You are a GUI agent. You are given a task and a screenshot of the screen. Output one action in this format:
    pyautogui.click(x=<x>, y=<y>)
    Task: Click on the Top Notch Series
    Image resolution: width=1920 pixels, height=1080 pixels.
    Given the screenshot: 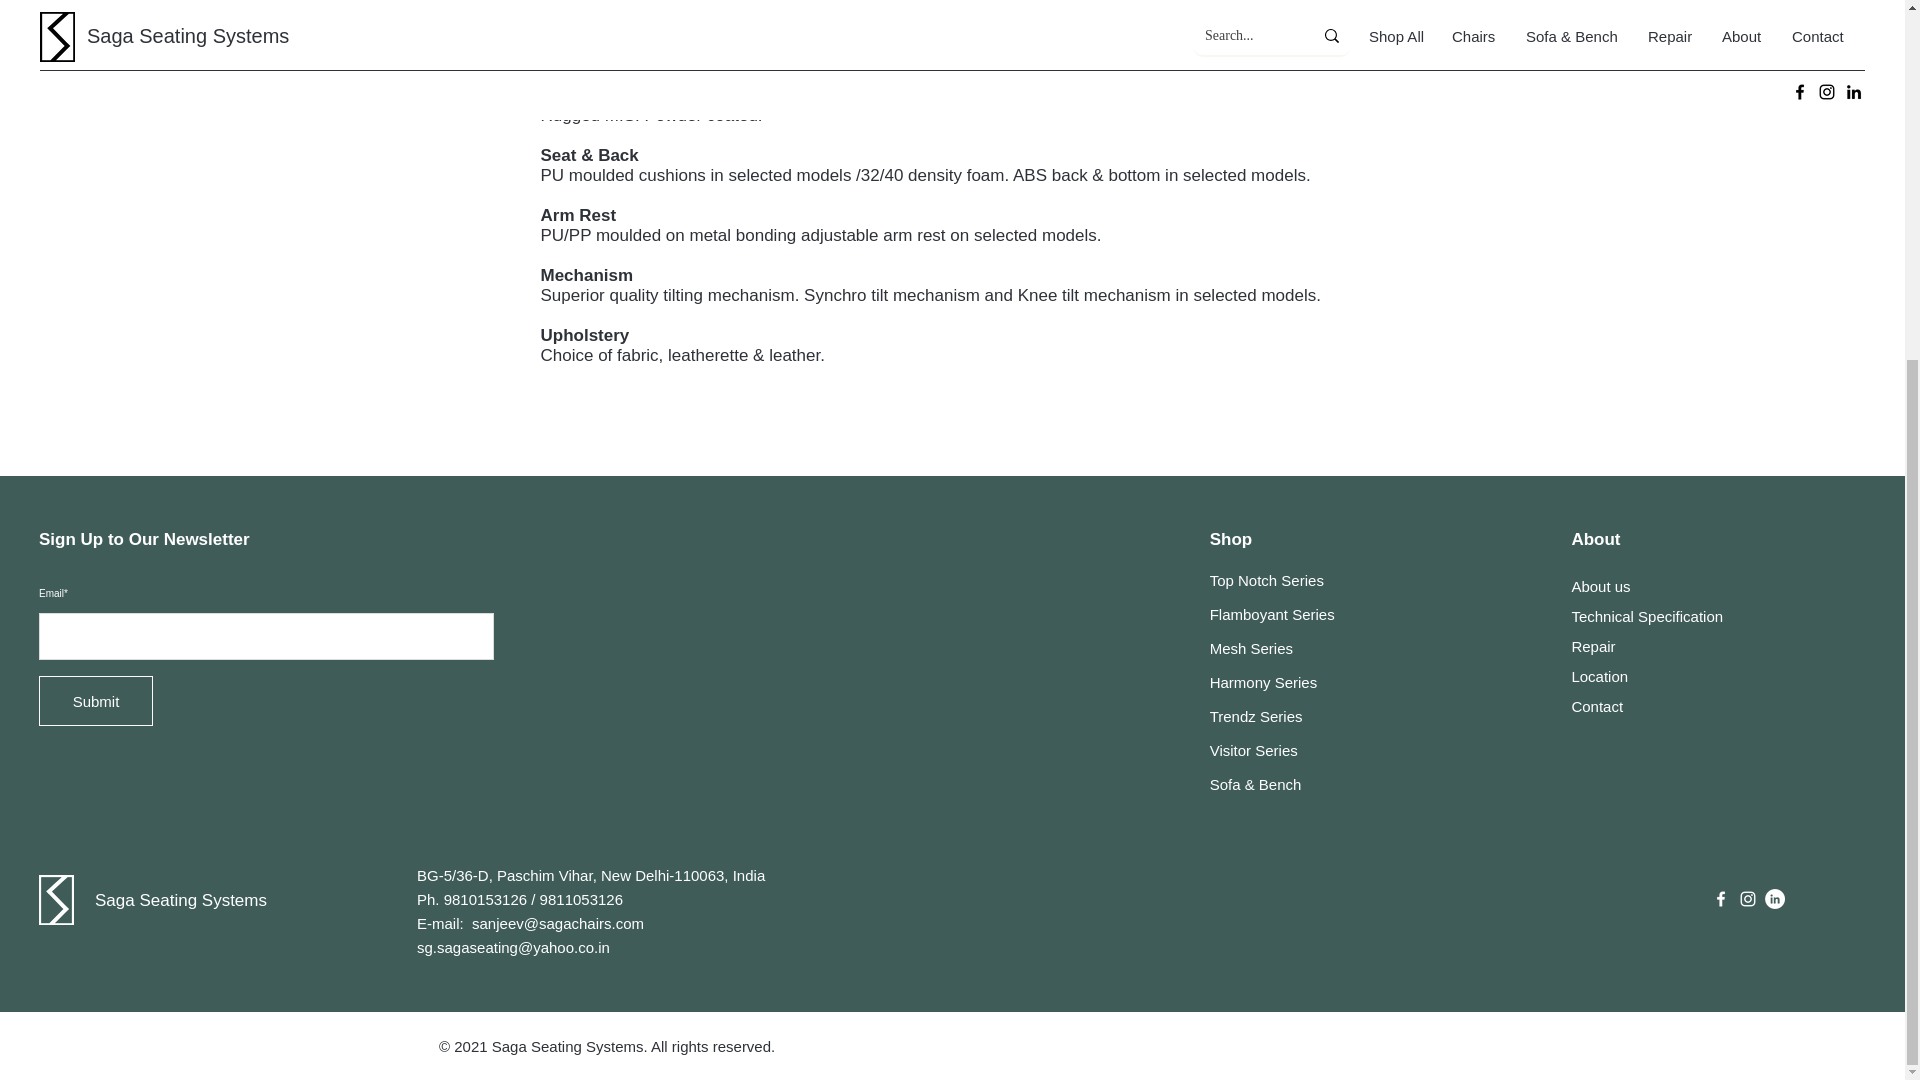 What is the action you would take?
    pyautogui.click(x=1266, y=580)
    